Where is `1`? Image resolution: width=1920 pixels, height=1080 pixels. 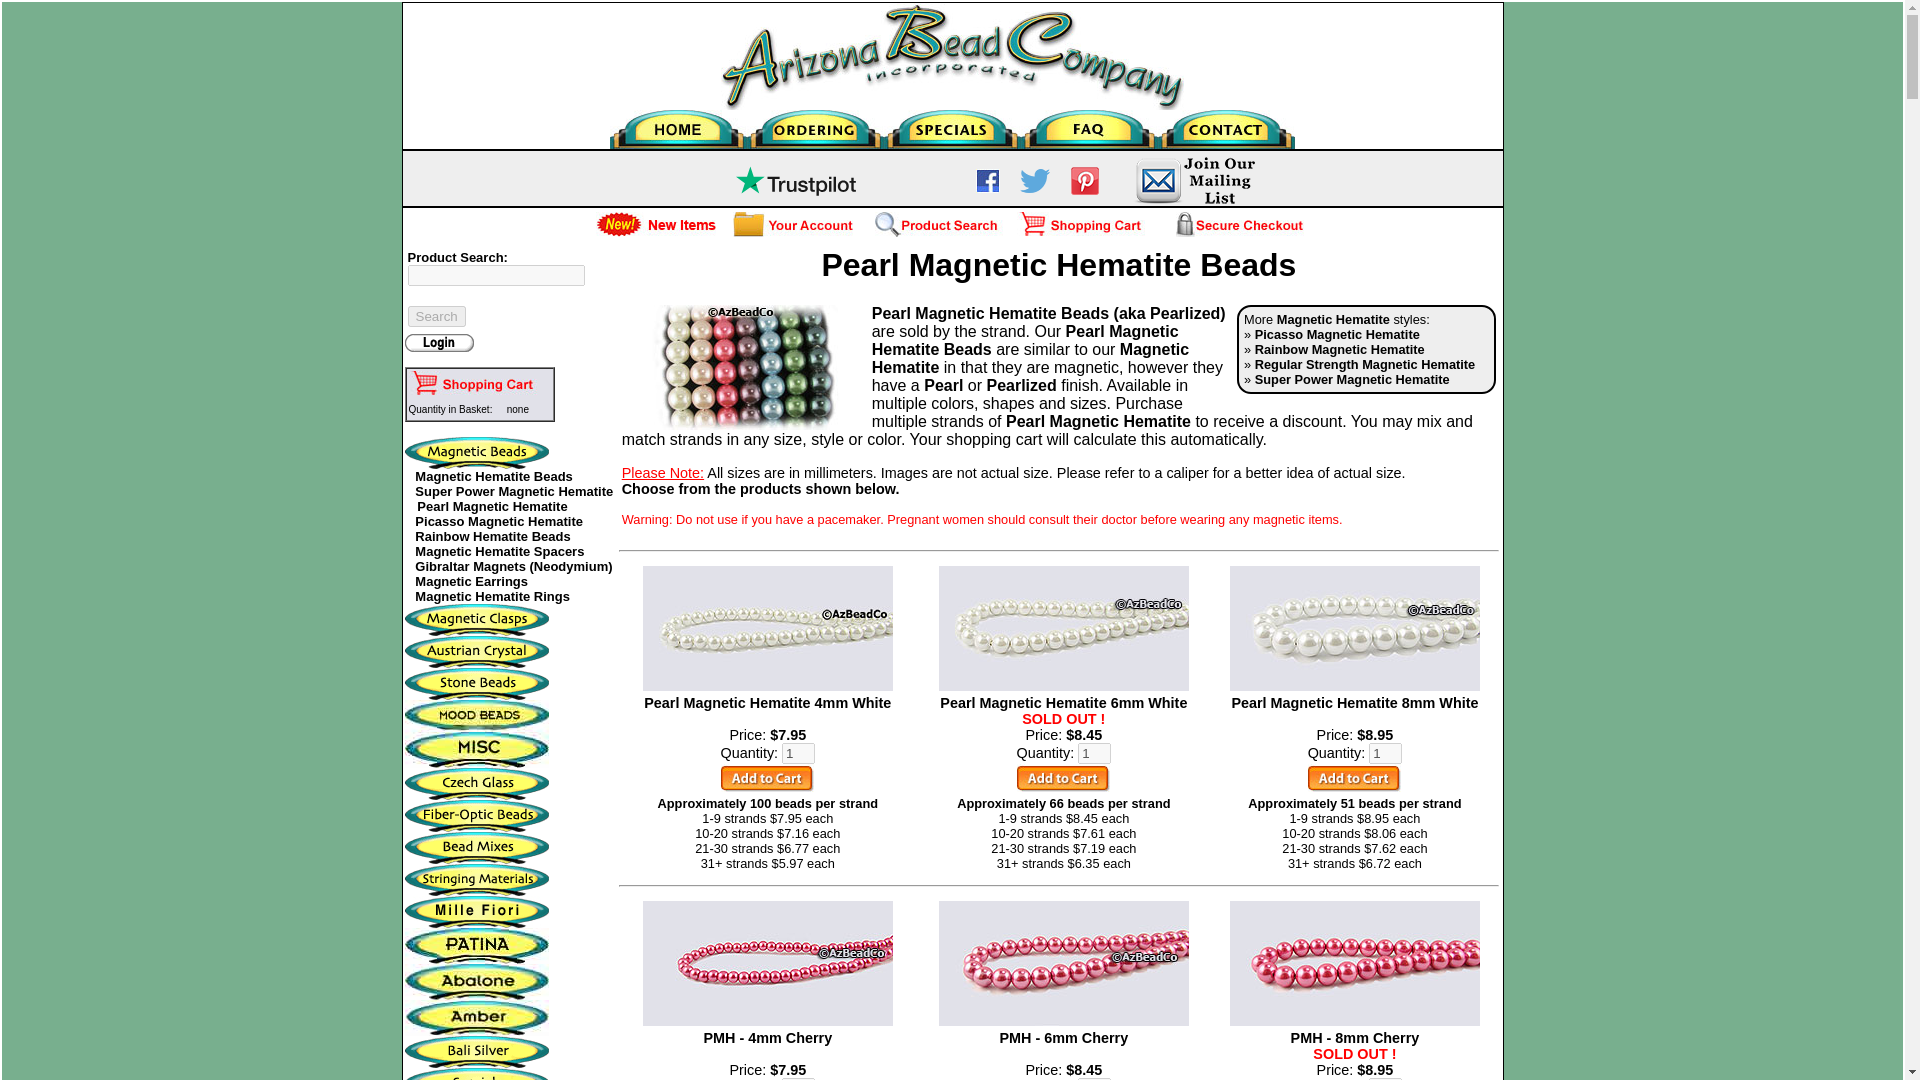
1 is located at coordinates (798, 1078).